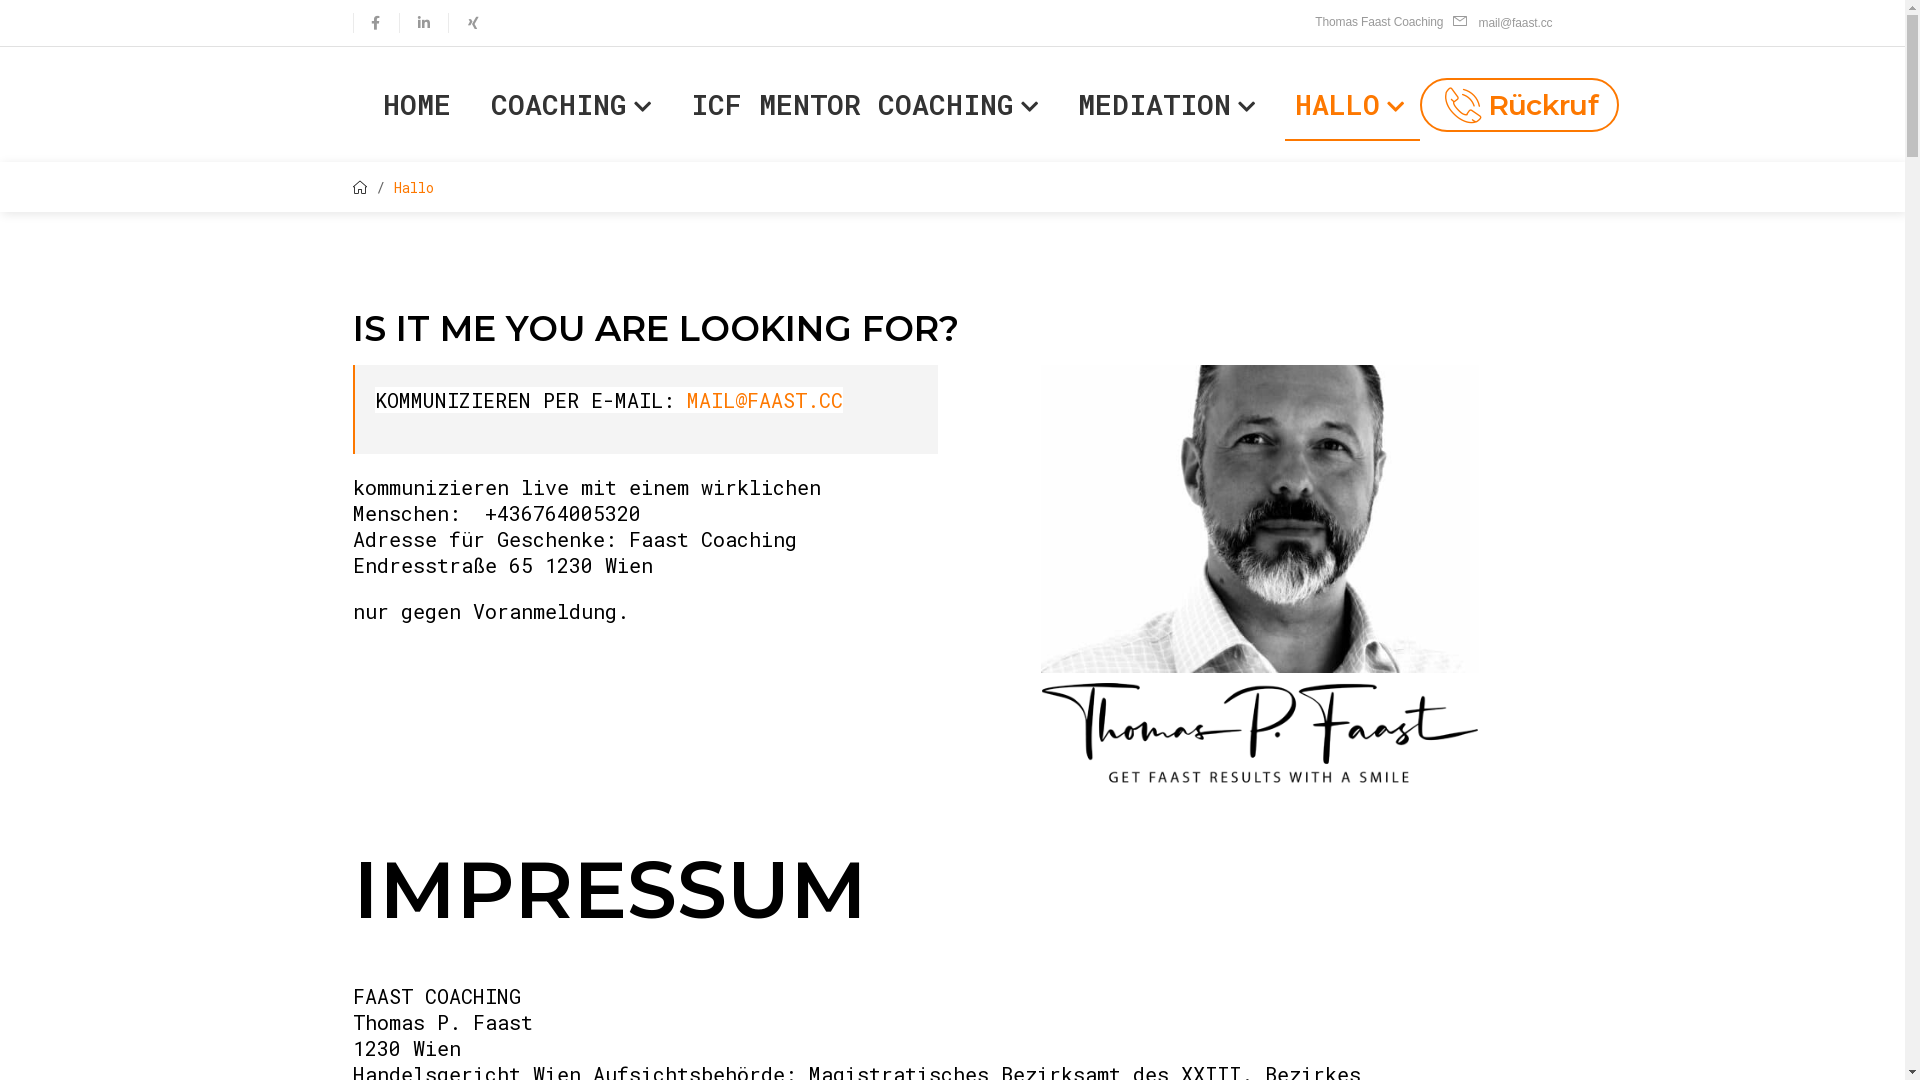 The image size is (1920, 1080). Describe the element at coordinates (424, 22) in the screenshot. I see `linkedin` at that location.